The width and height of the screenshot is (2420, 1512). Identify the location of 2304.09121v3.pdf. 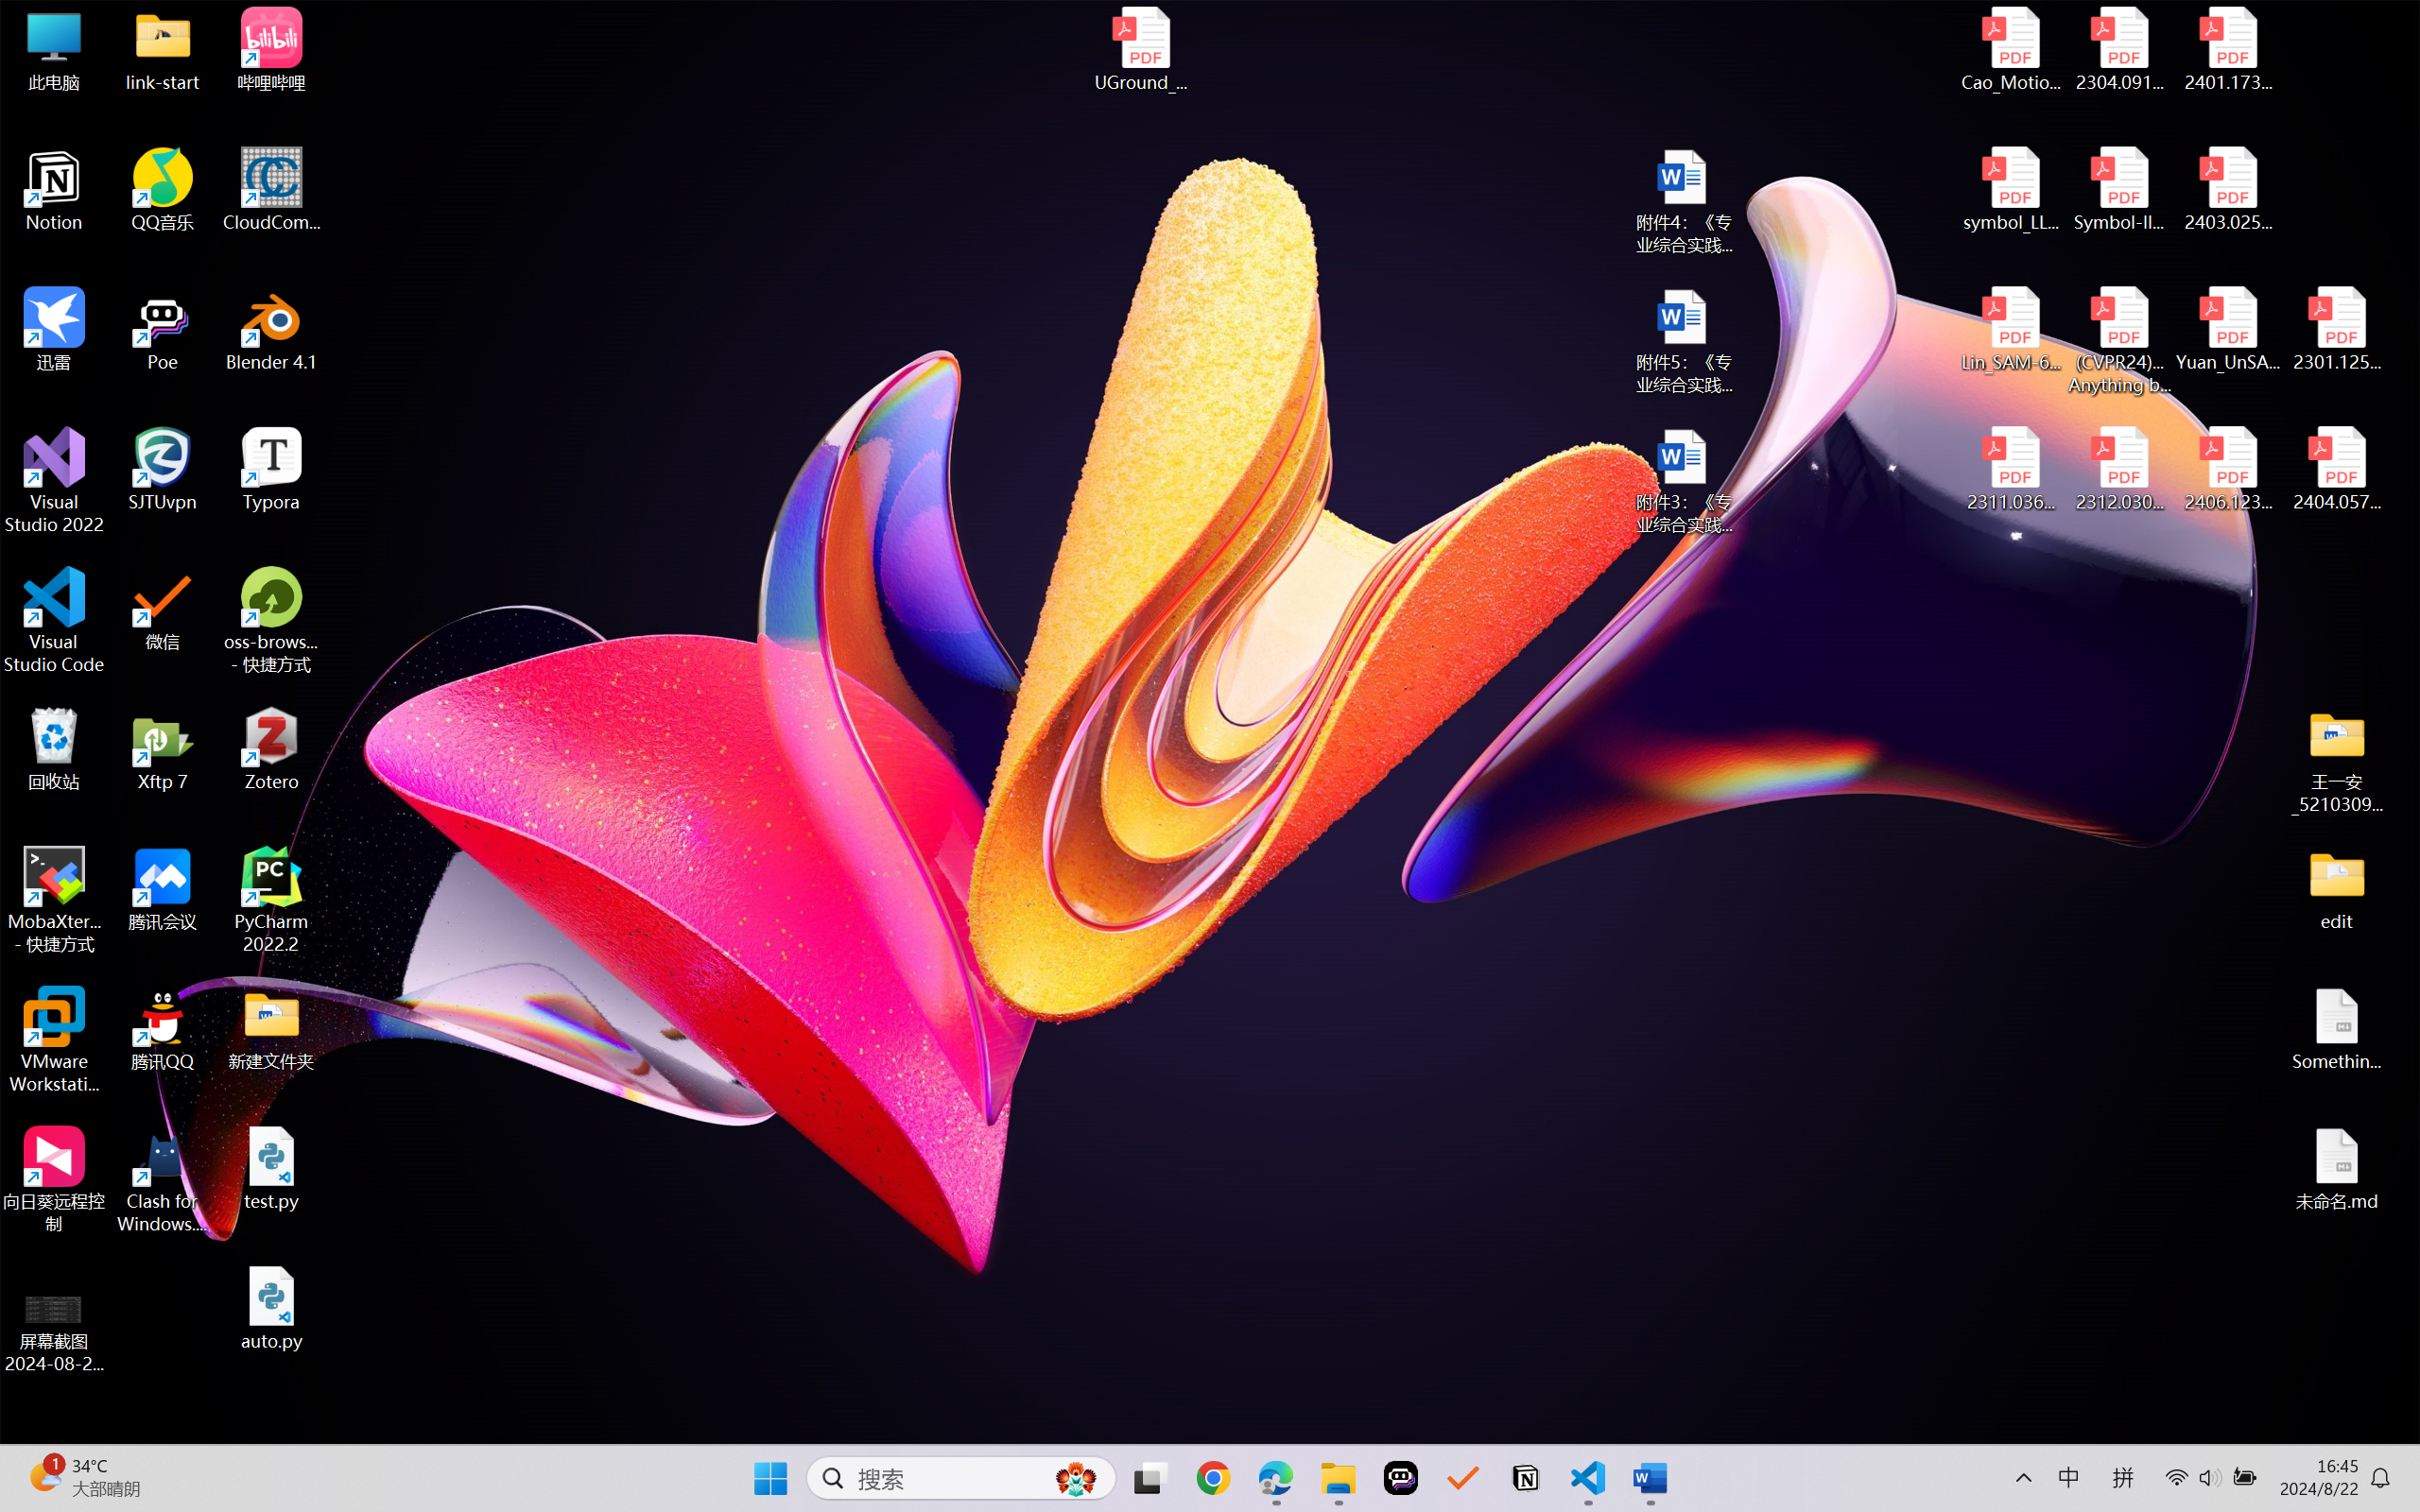
(2119, 49).